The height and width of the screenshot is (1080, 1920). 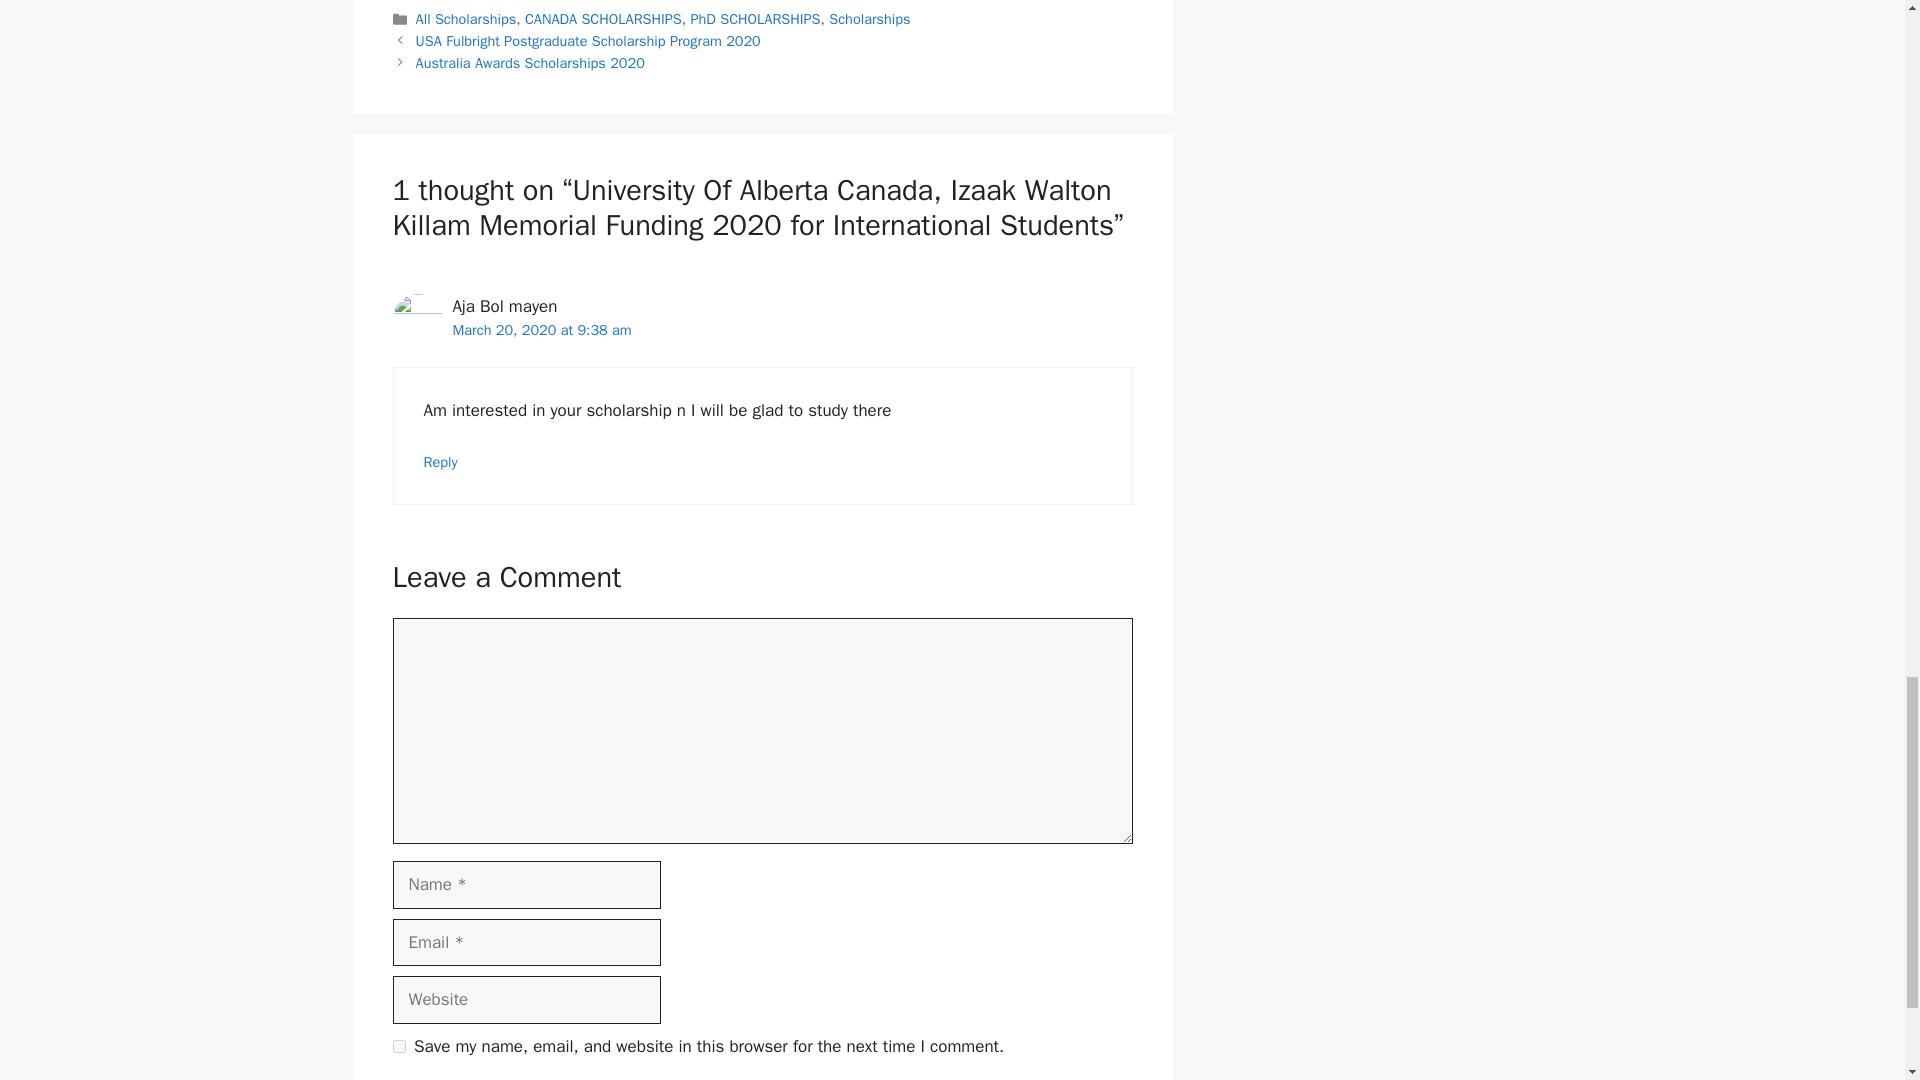 I want to click on Scholarships, so click(x=870, y=18).